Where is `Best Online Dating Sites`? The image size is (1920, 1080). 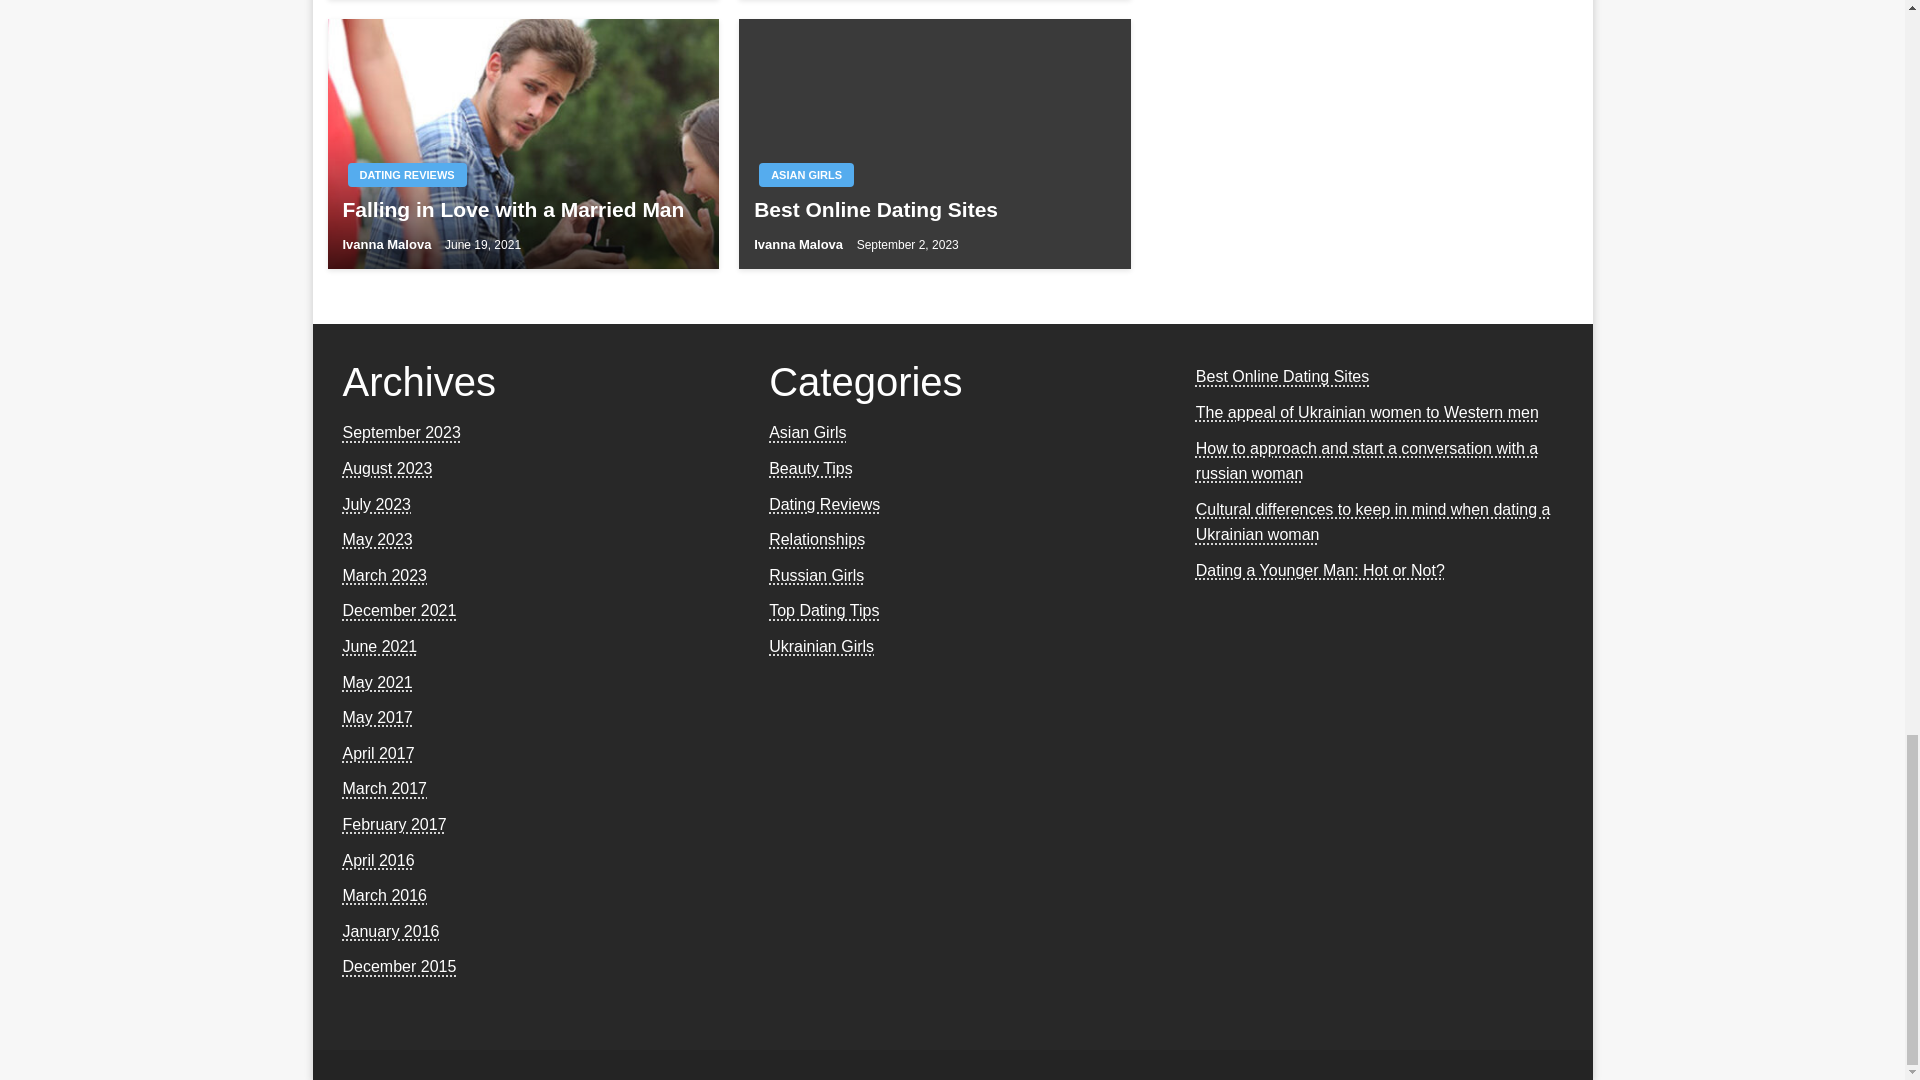
Best Online Dating Sites is located at coordinates (934, 209).